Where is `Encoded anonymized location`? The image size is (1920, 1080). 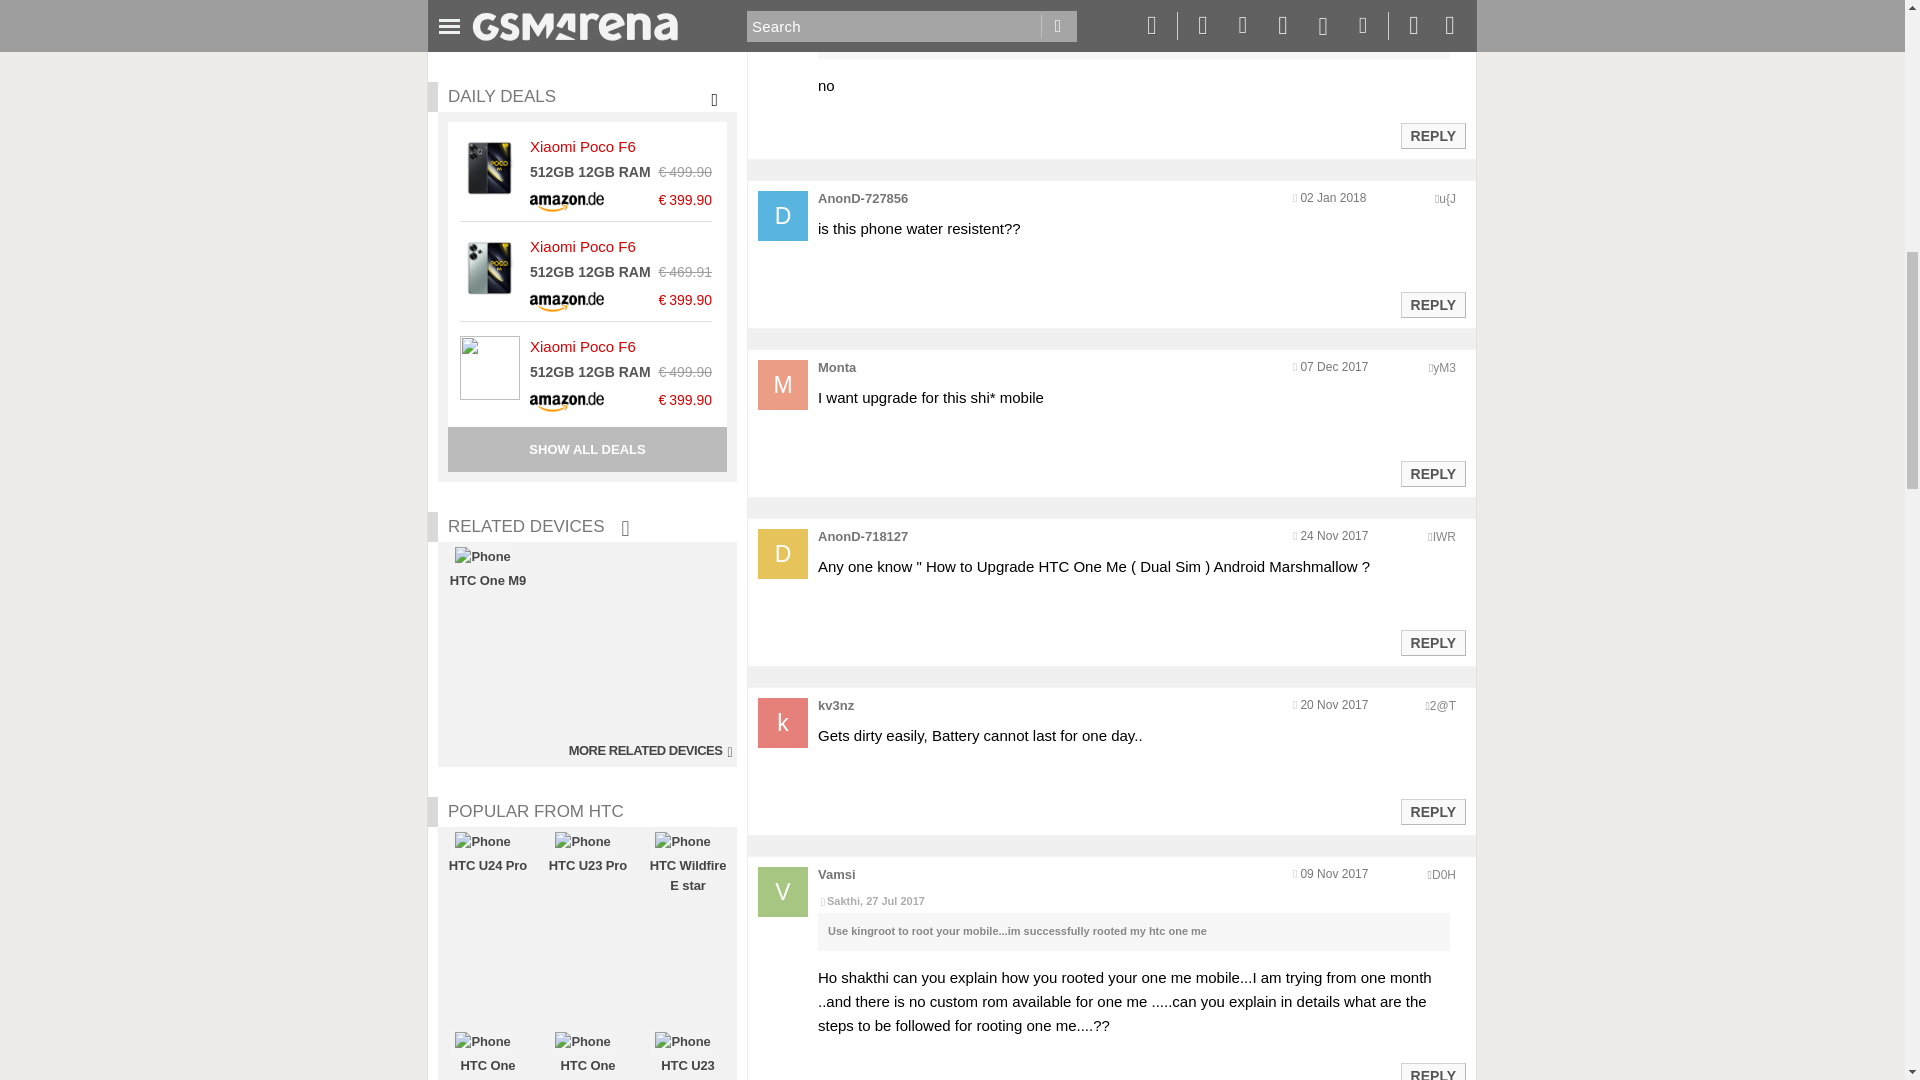
Encoded anonymized location is located at coordinates (1444, 537).